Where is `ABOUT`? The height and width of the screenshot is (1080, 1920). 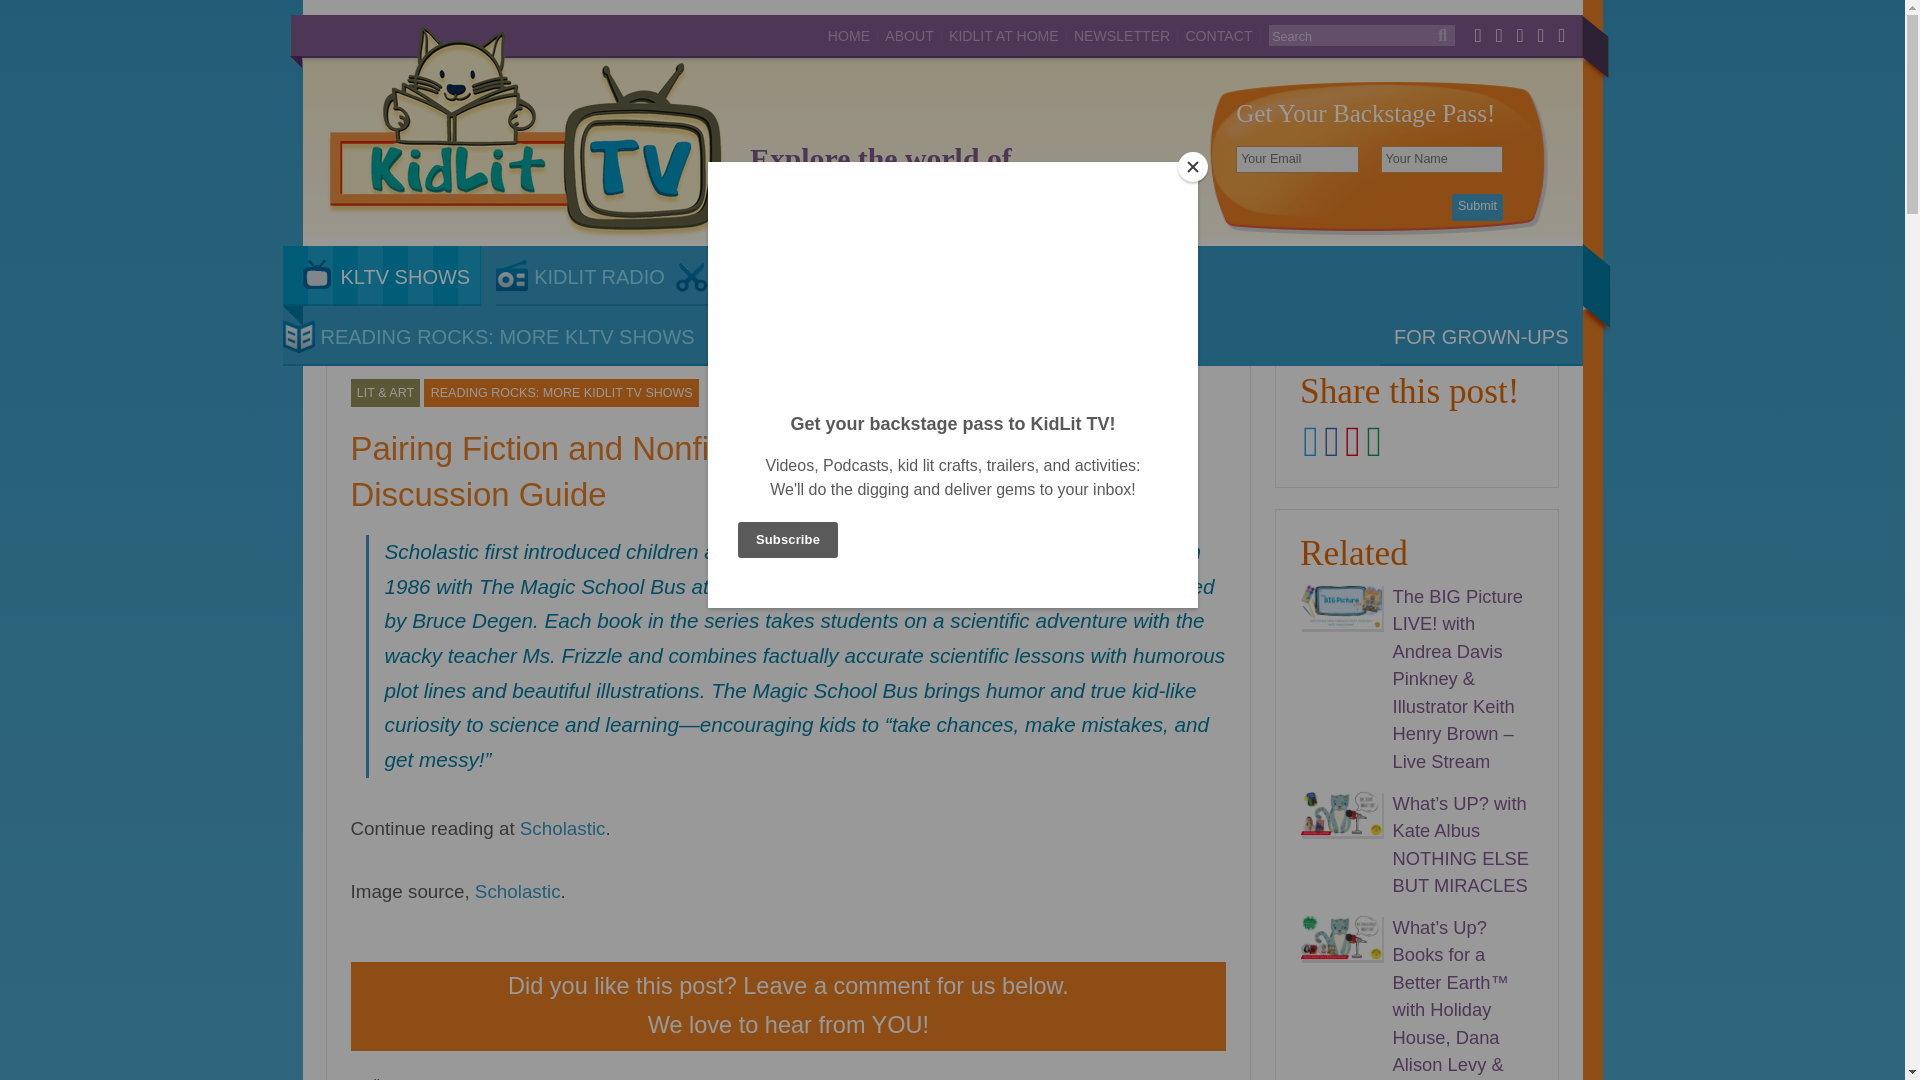
ABOUT is located at coordinates (910, 36).